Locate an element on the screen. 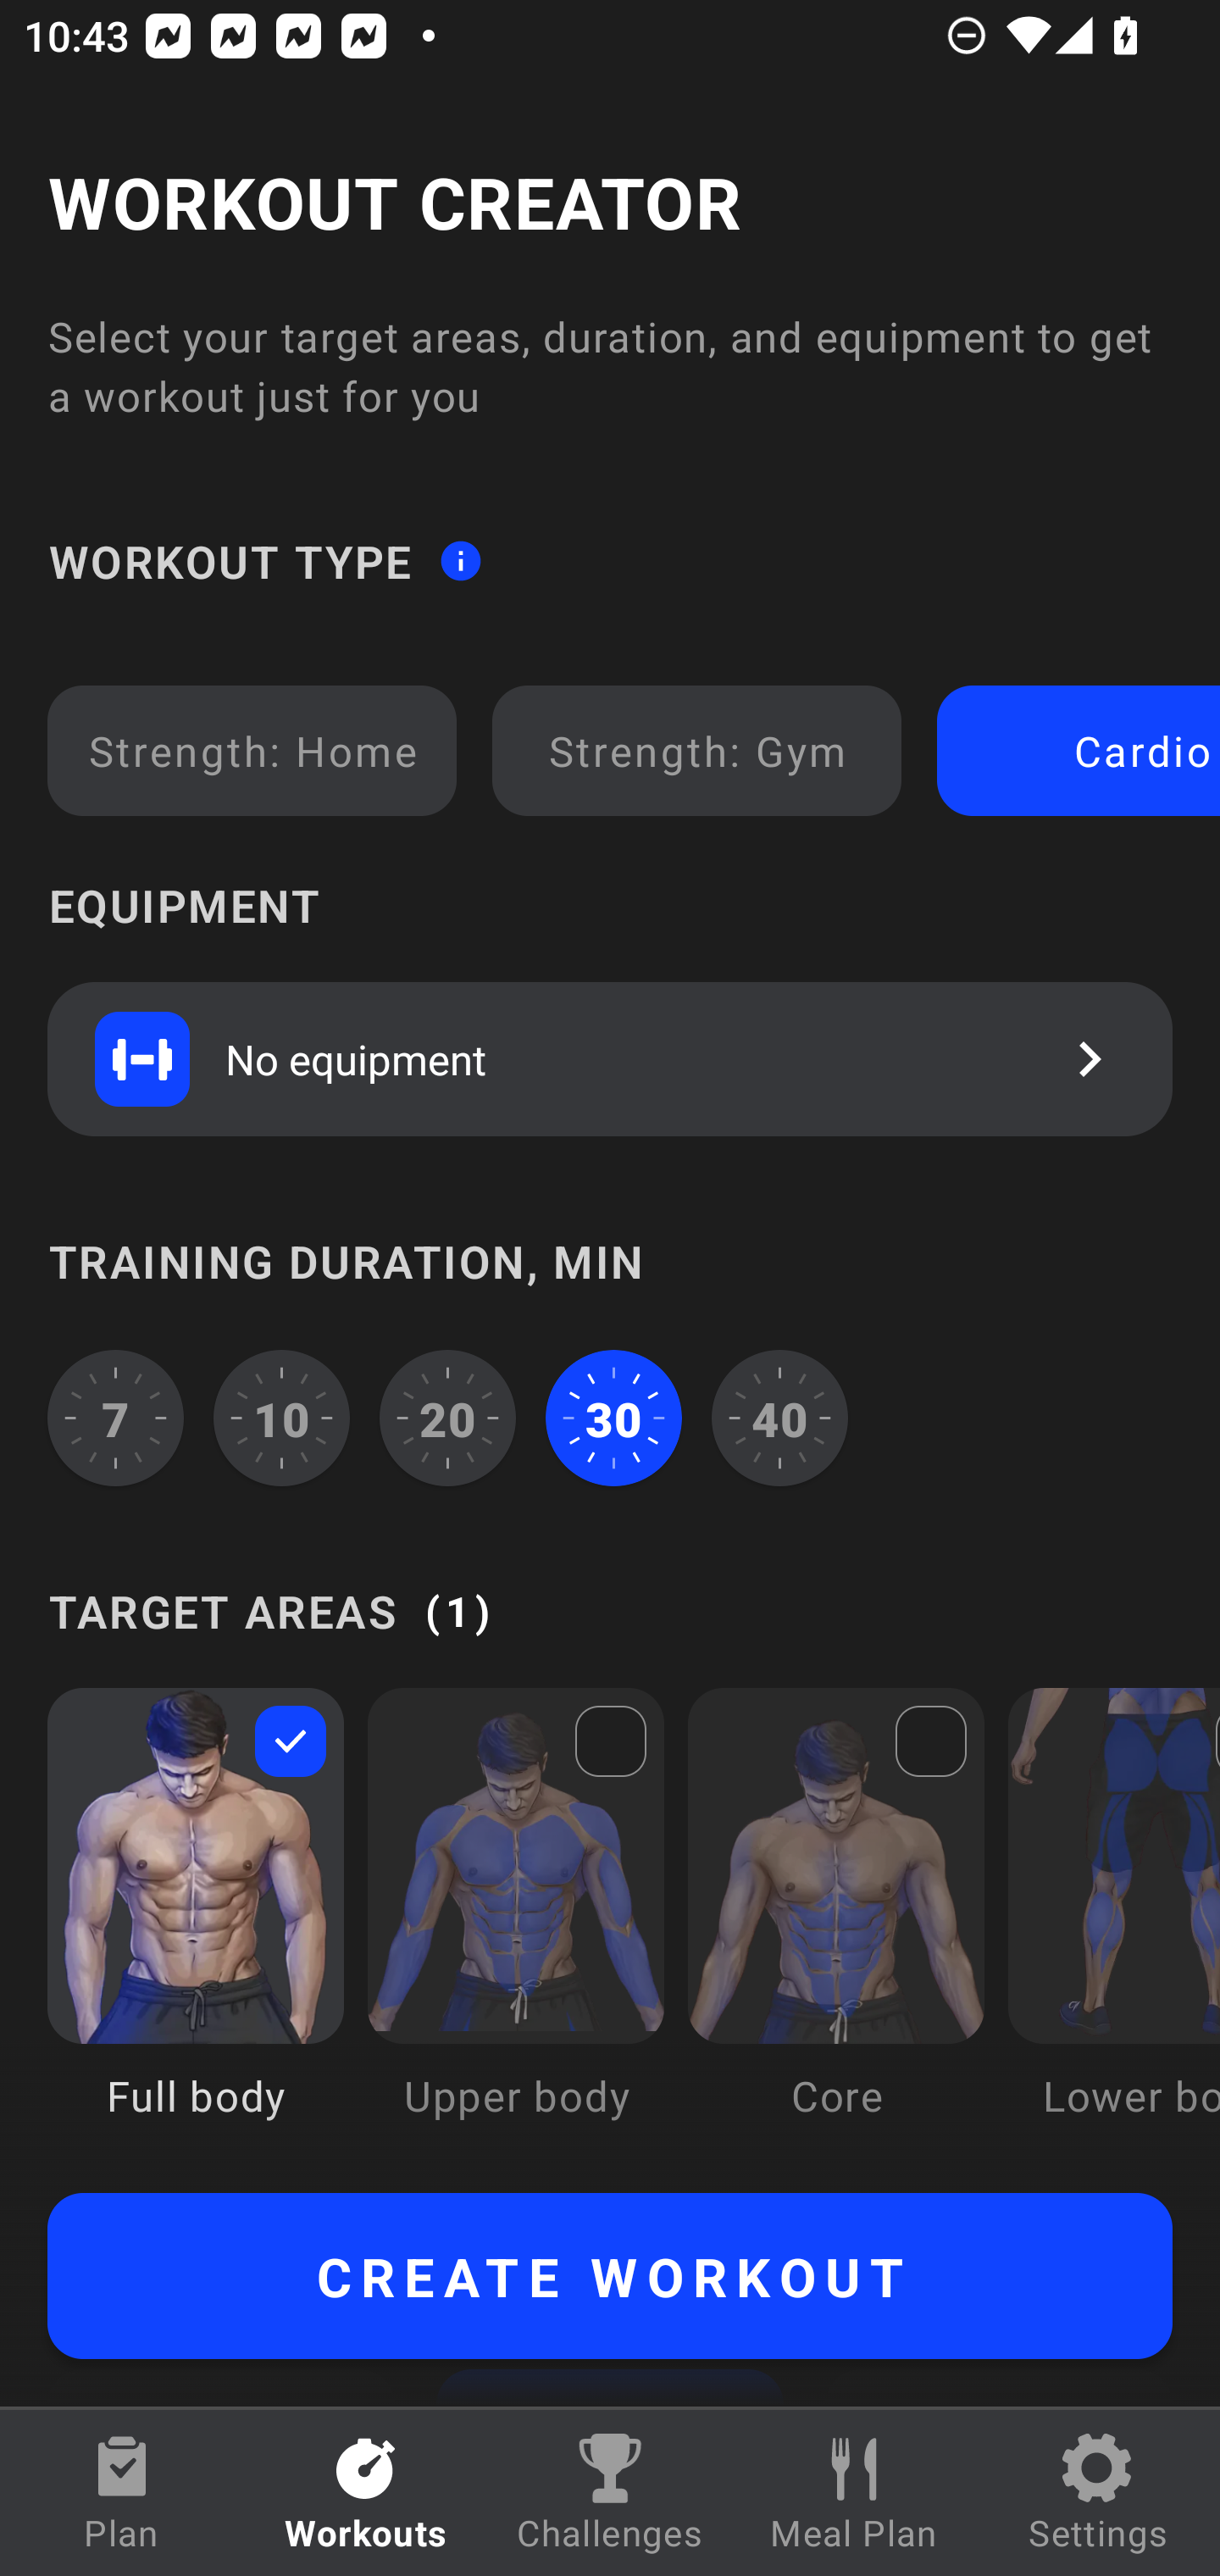 Image resolution: width=1220 pixels, height=2576 pixels.  Plan  is located at coordinates (122, 2493).